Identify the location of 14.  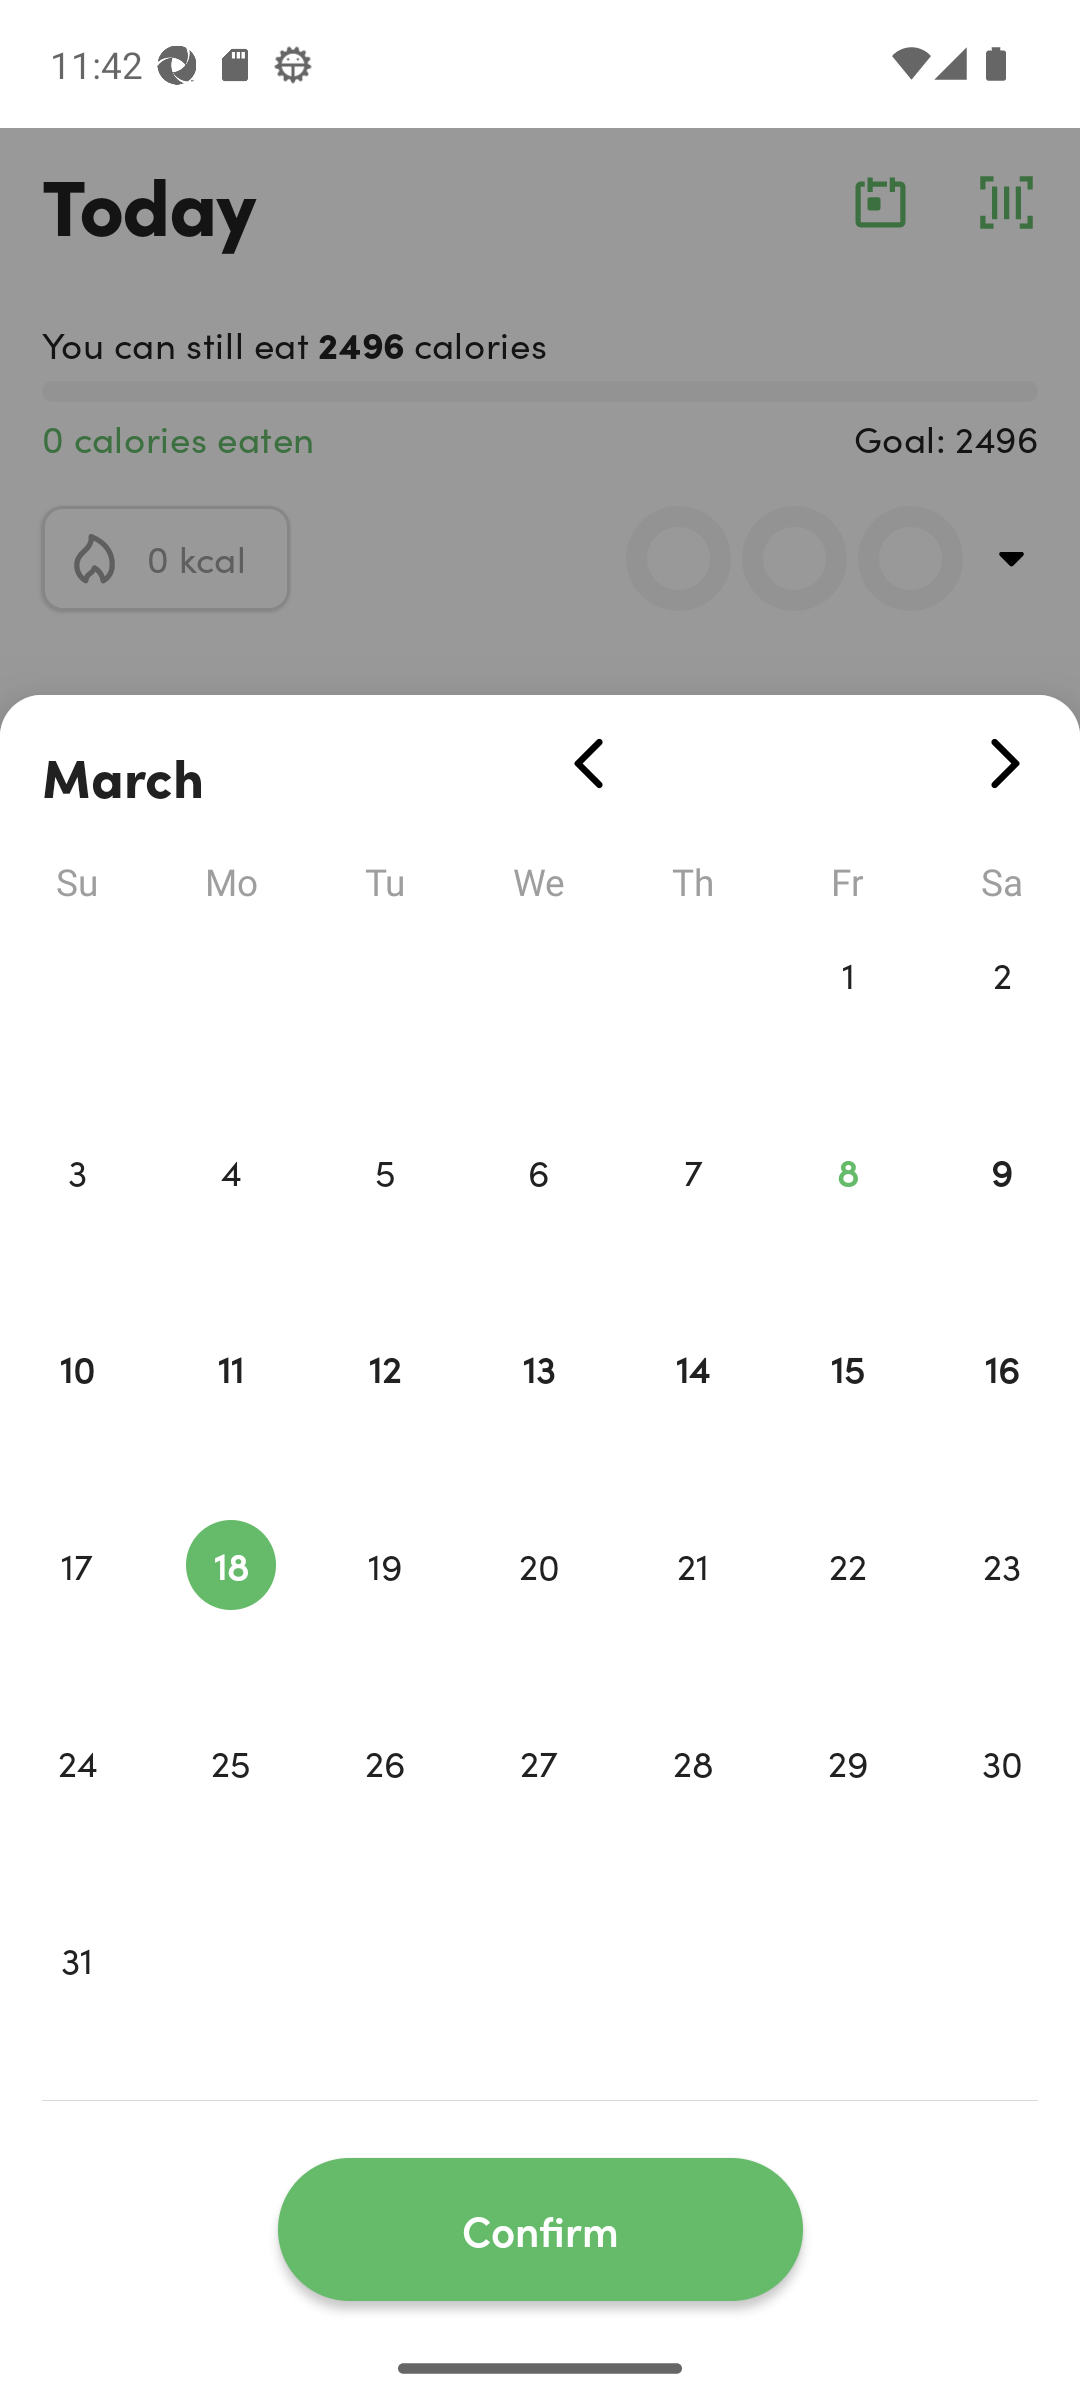
(693, 1410).